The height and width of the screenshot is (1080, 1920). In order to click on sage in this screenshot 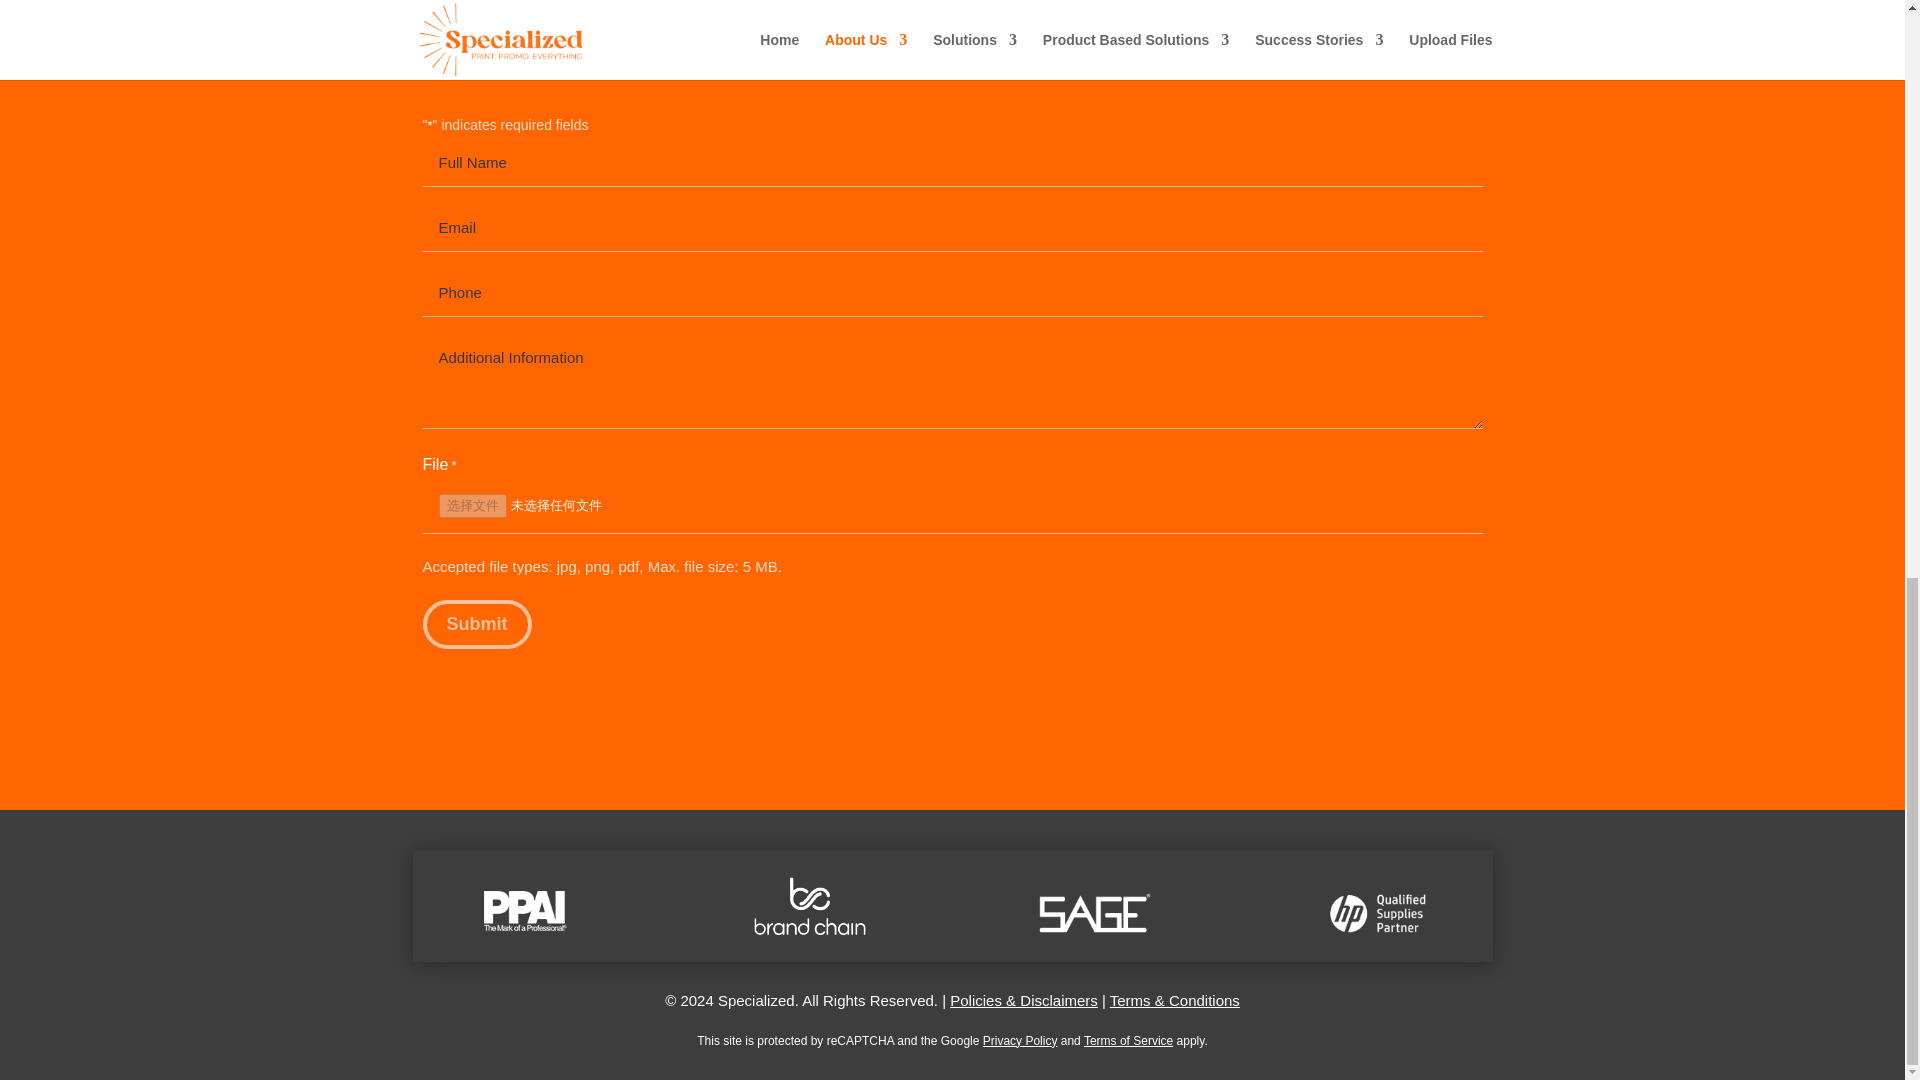, I will do `click(1095, 912)`.